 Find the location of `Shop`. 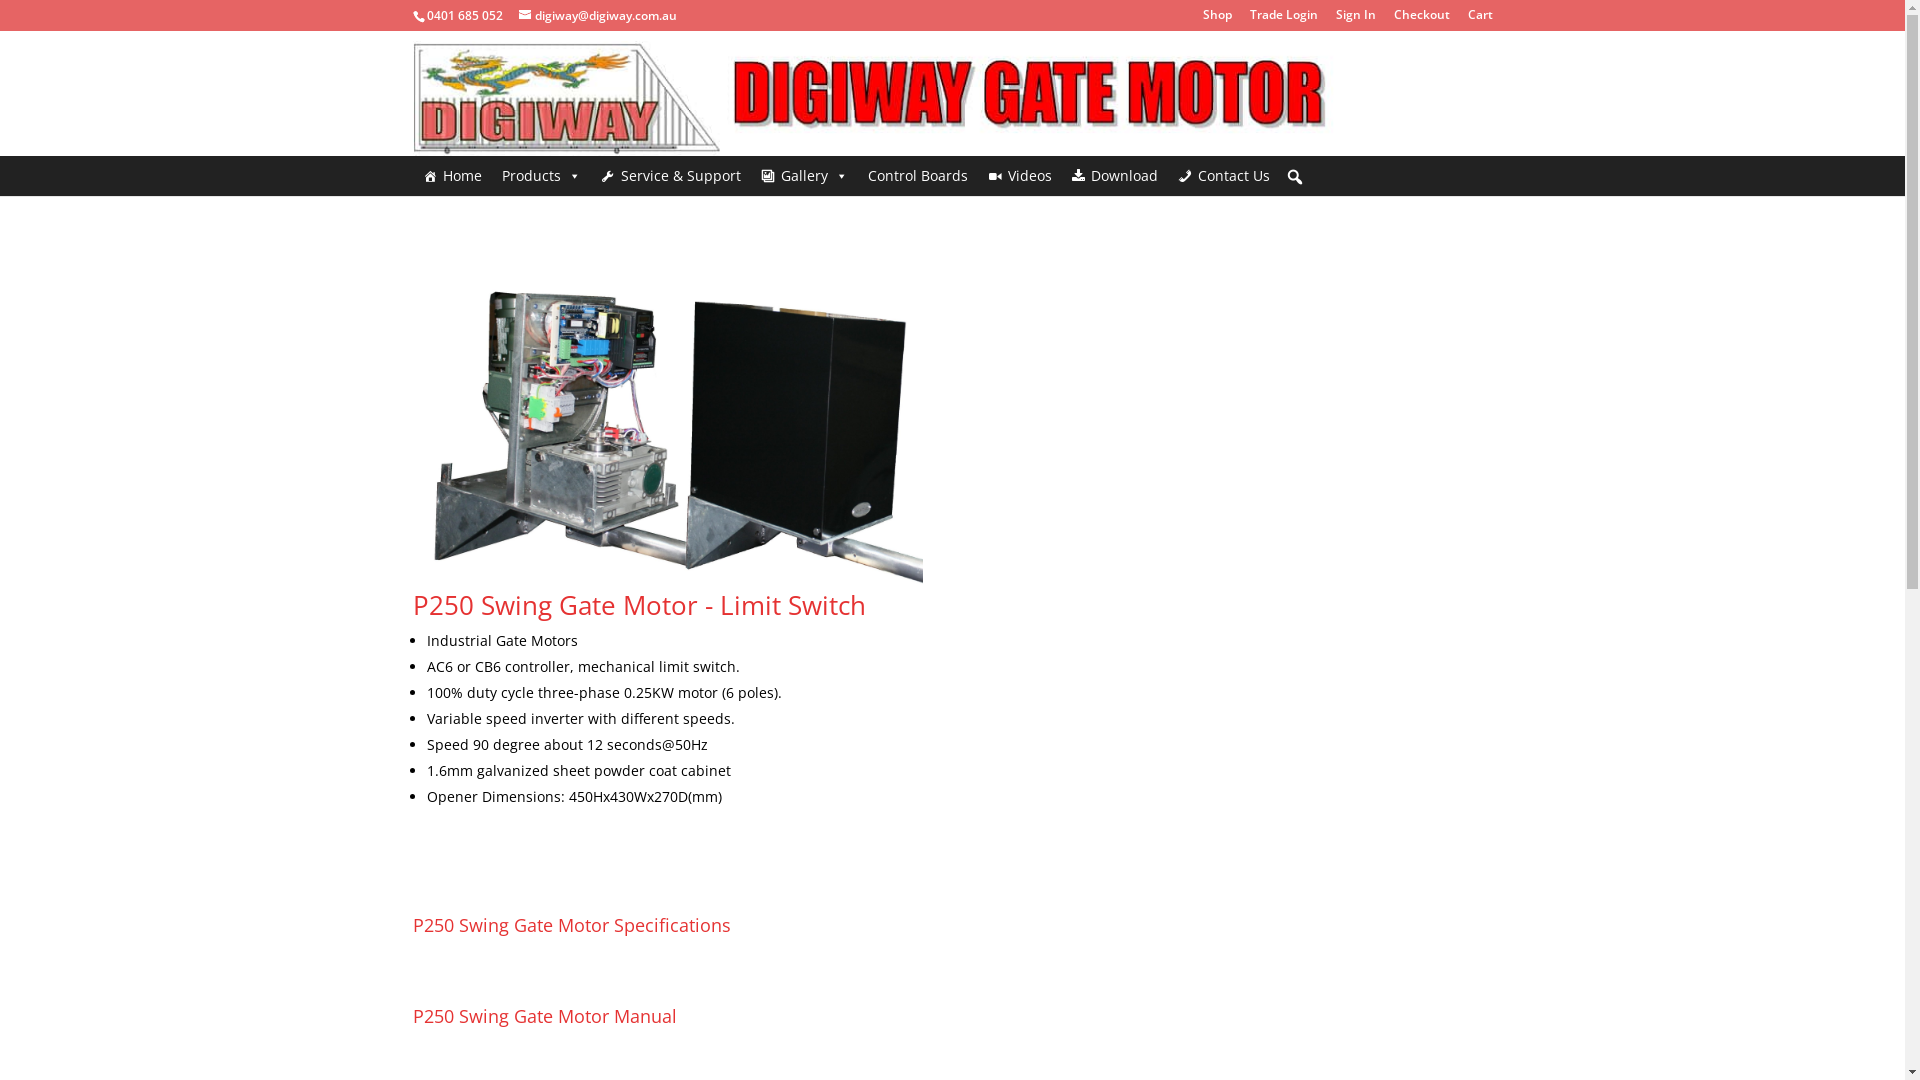

Shop is located at coordinates (1216, 20).